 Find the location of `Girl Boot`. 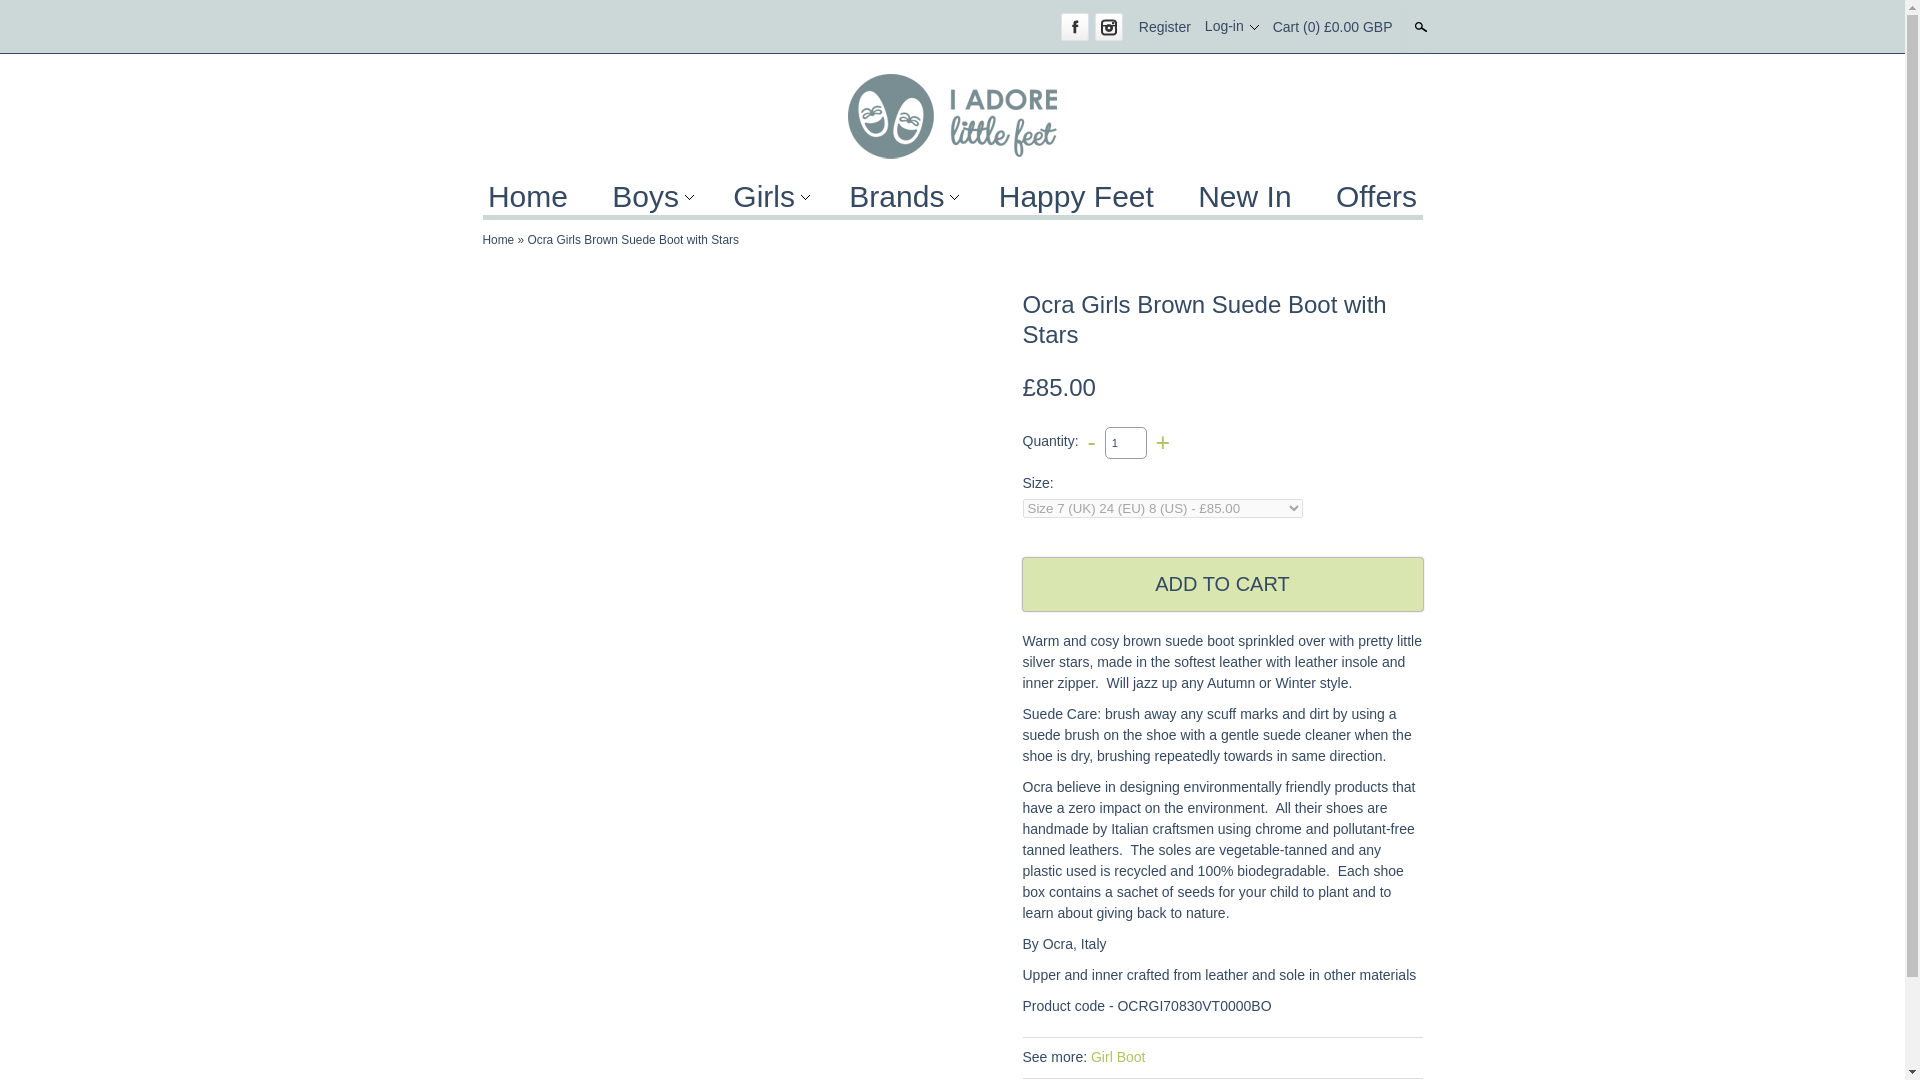

Girl Boot is located at coordinates (1117, 1056).